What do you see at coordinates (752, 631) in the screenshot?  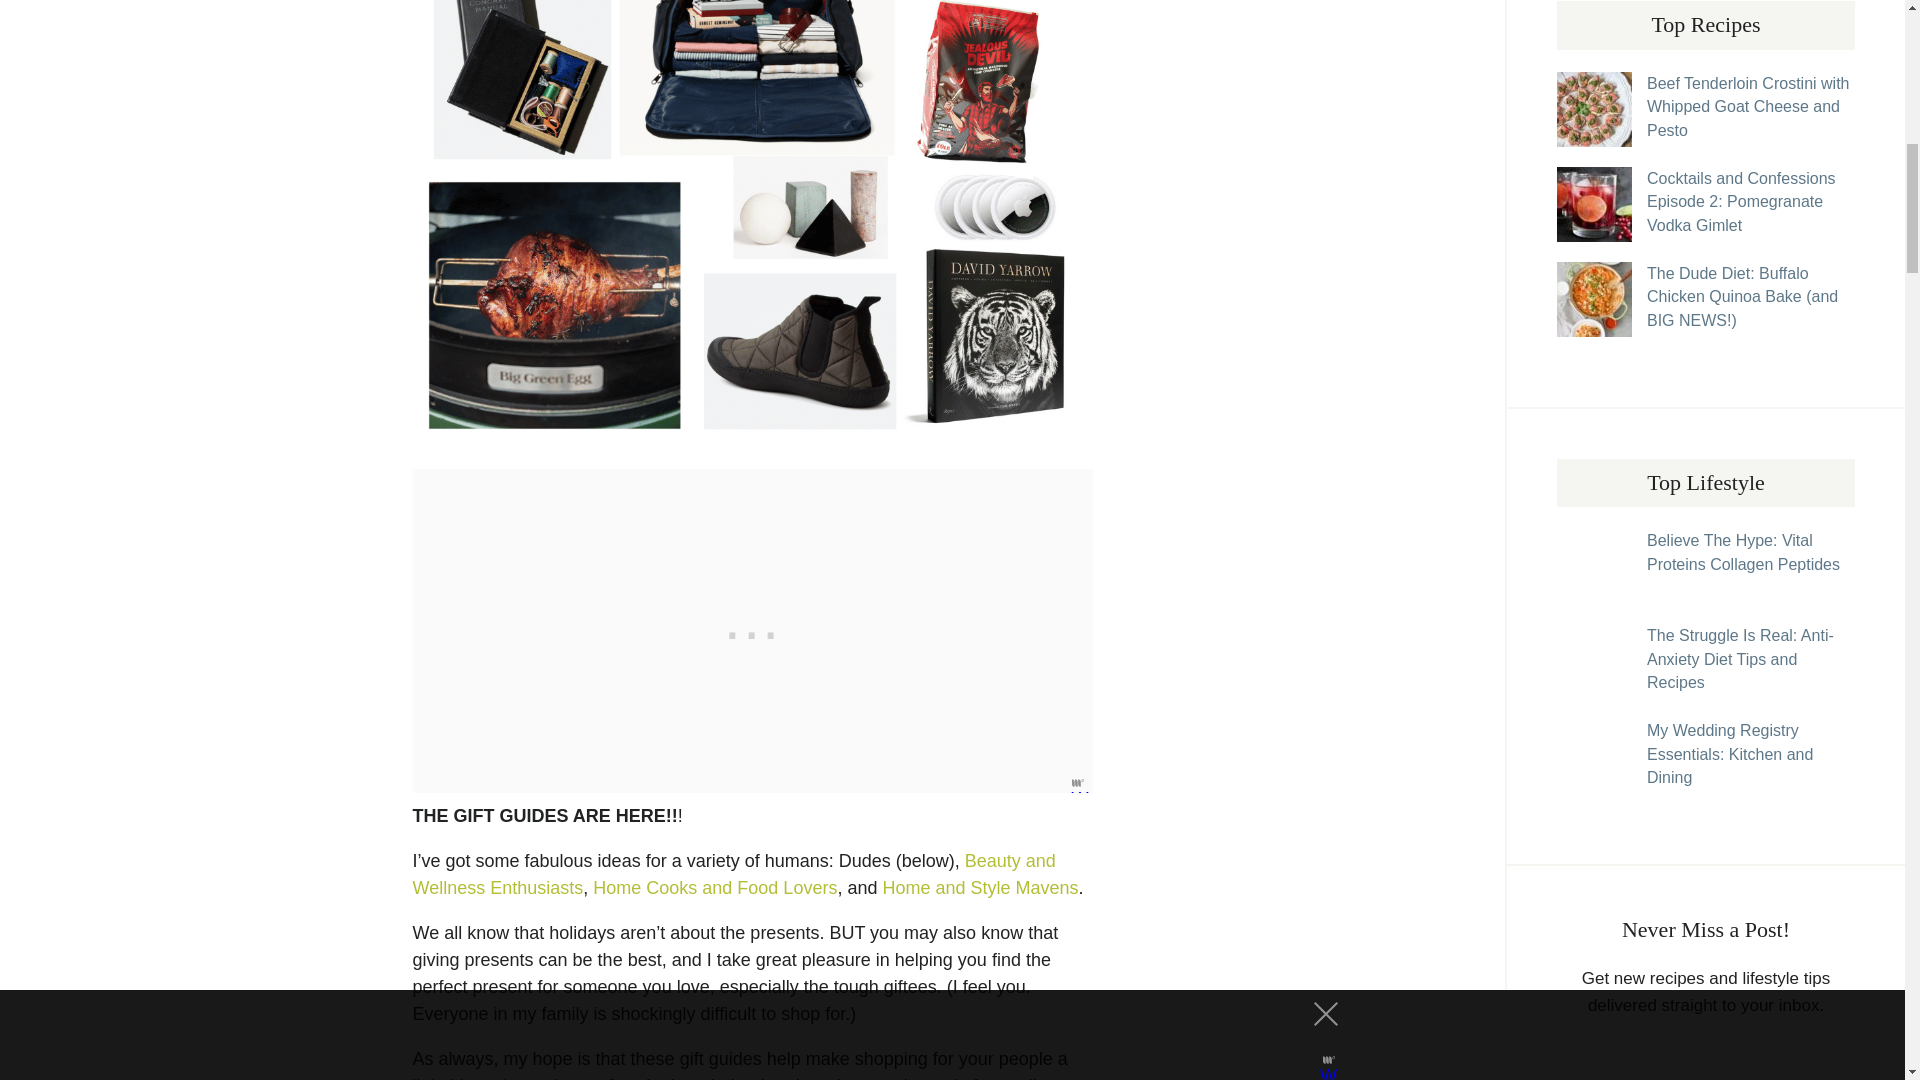 I see `3rd party ad content` at bounding box center [752, 631].